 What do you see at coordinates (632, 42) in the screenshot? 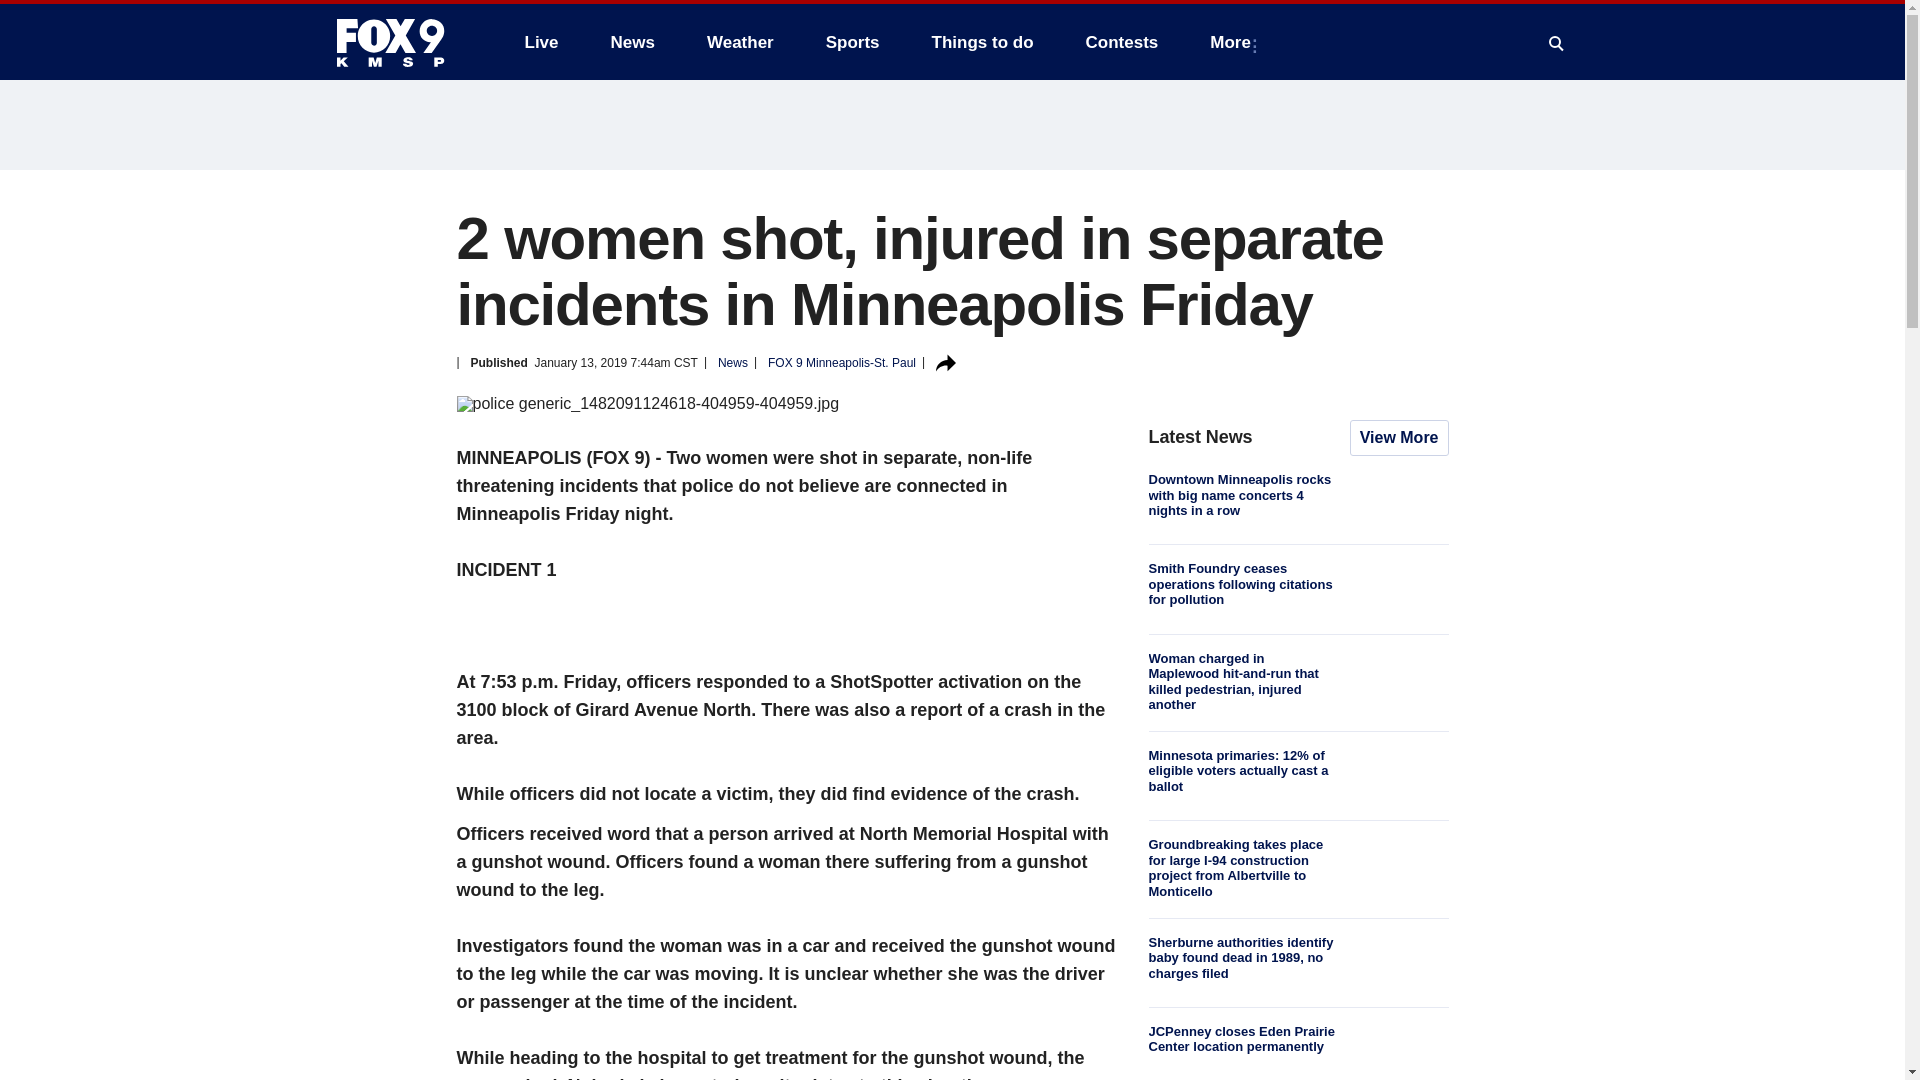
I see `News` at bounding box center [632, 42].